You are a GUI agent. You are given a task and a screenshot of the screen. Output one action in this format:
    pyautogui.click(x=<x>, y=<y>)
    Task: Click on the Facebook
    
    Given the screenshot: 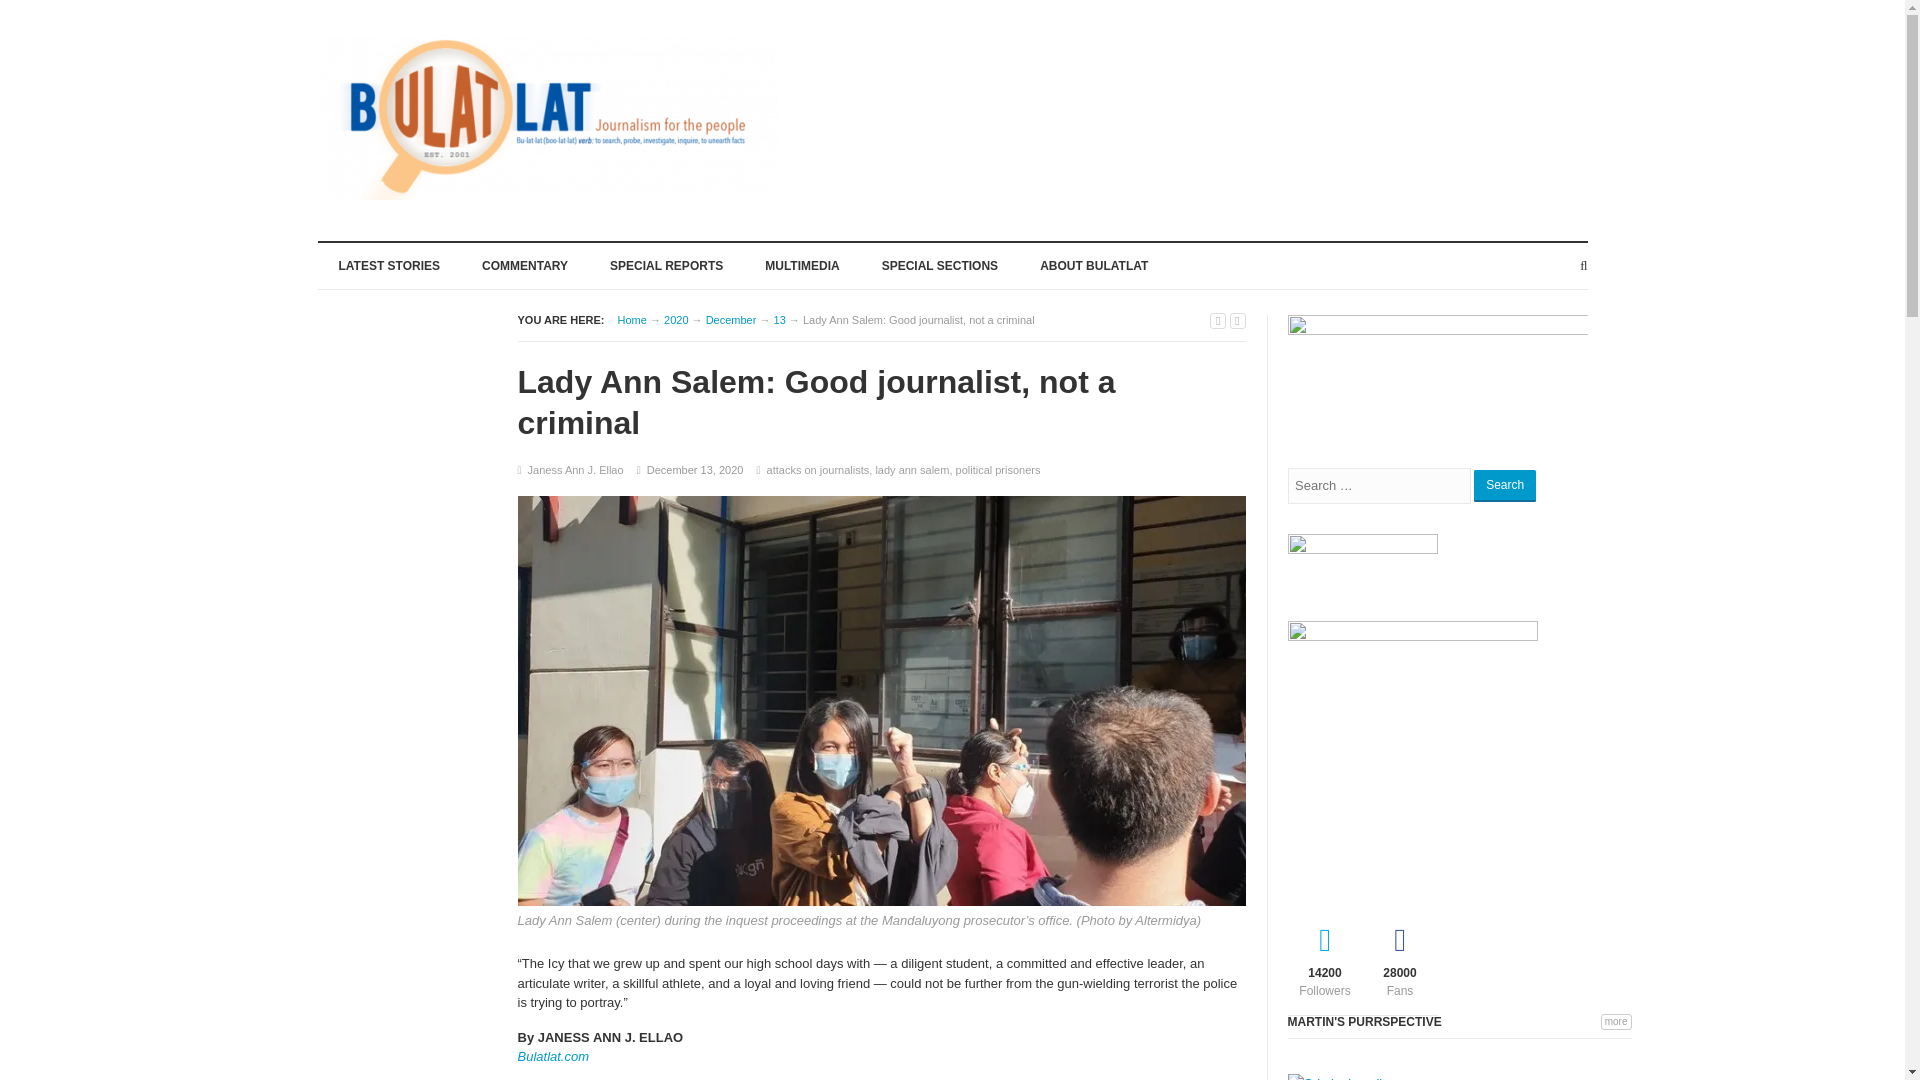 What is the action you would take?
    pyautogui.click(x=1398, y=958)
    